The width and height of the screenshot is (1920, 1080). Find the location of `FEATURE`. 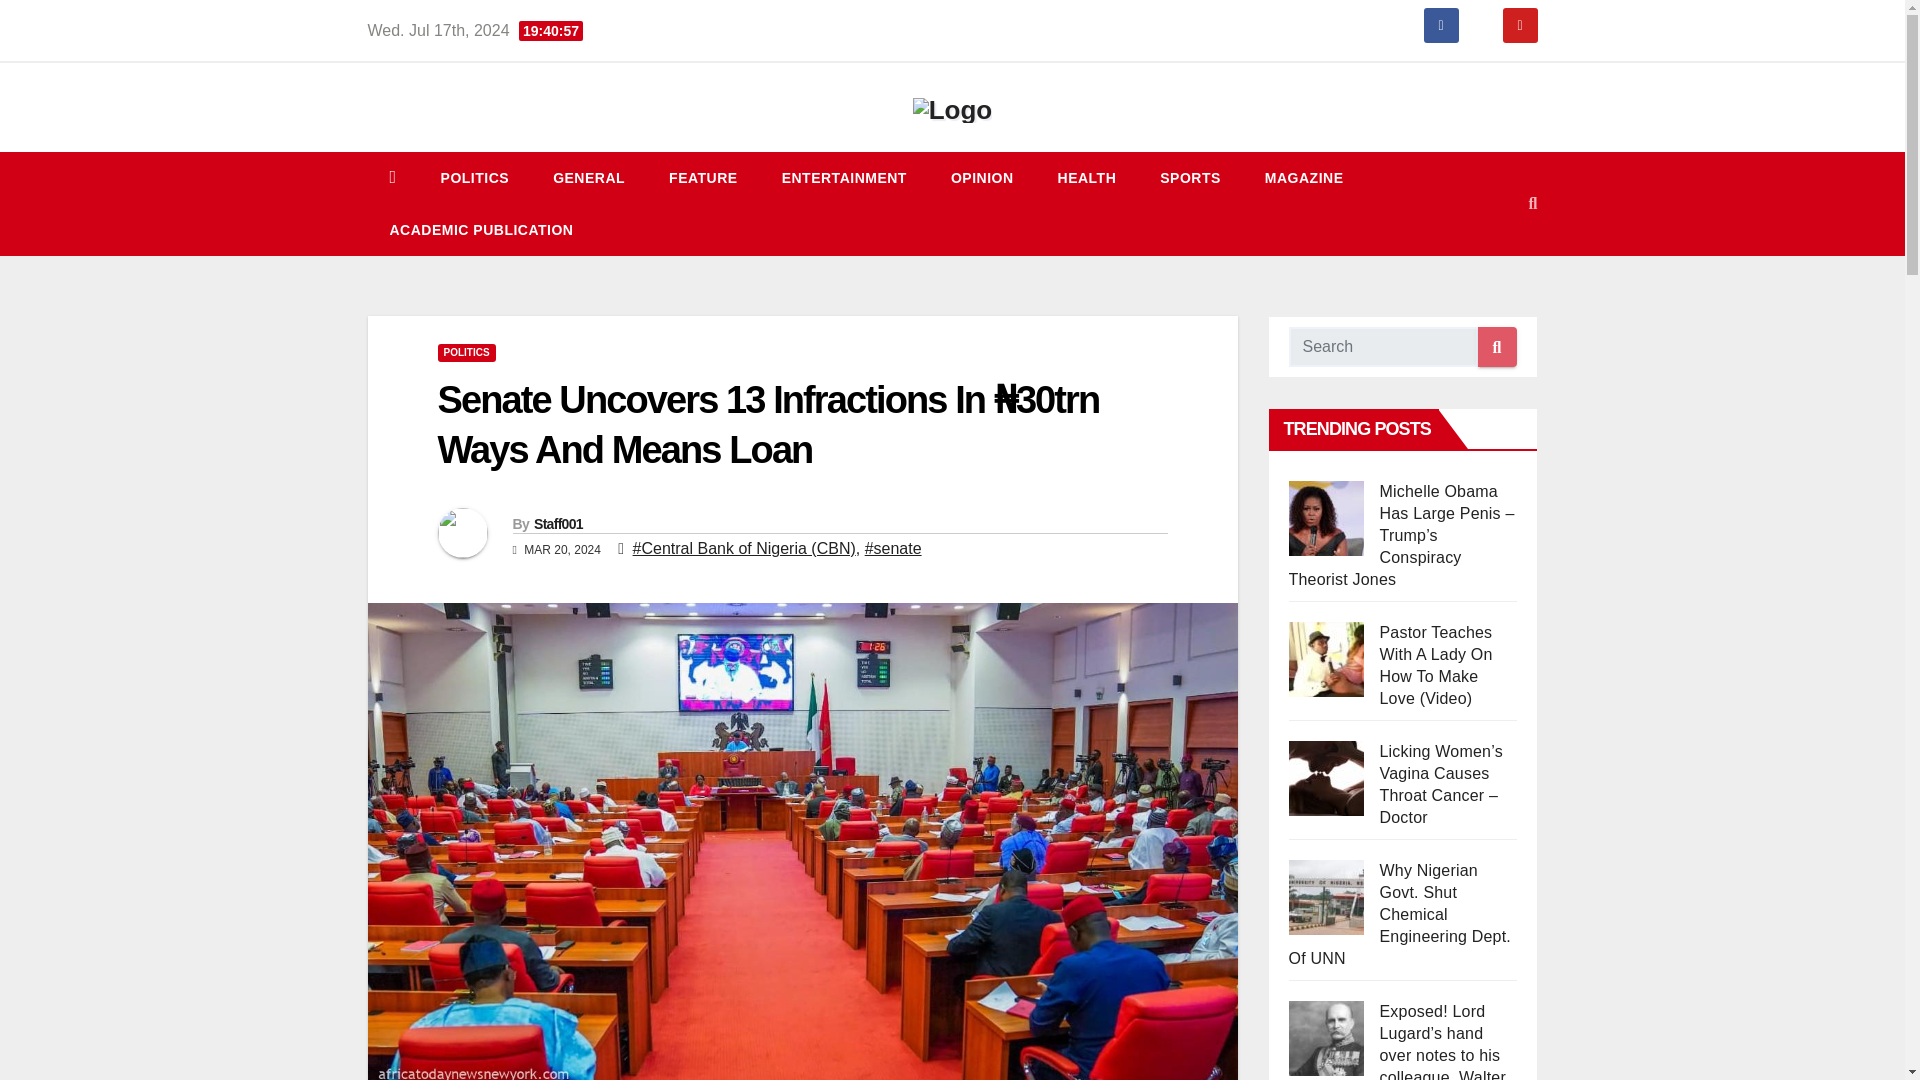

FEATURE is located at coordinates (704, 178).